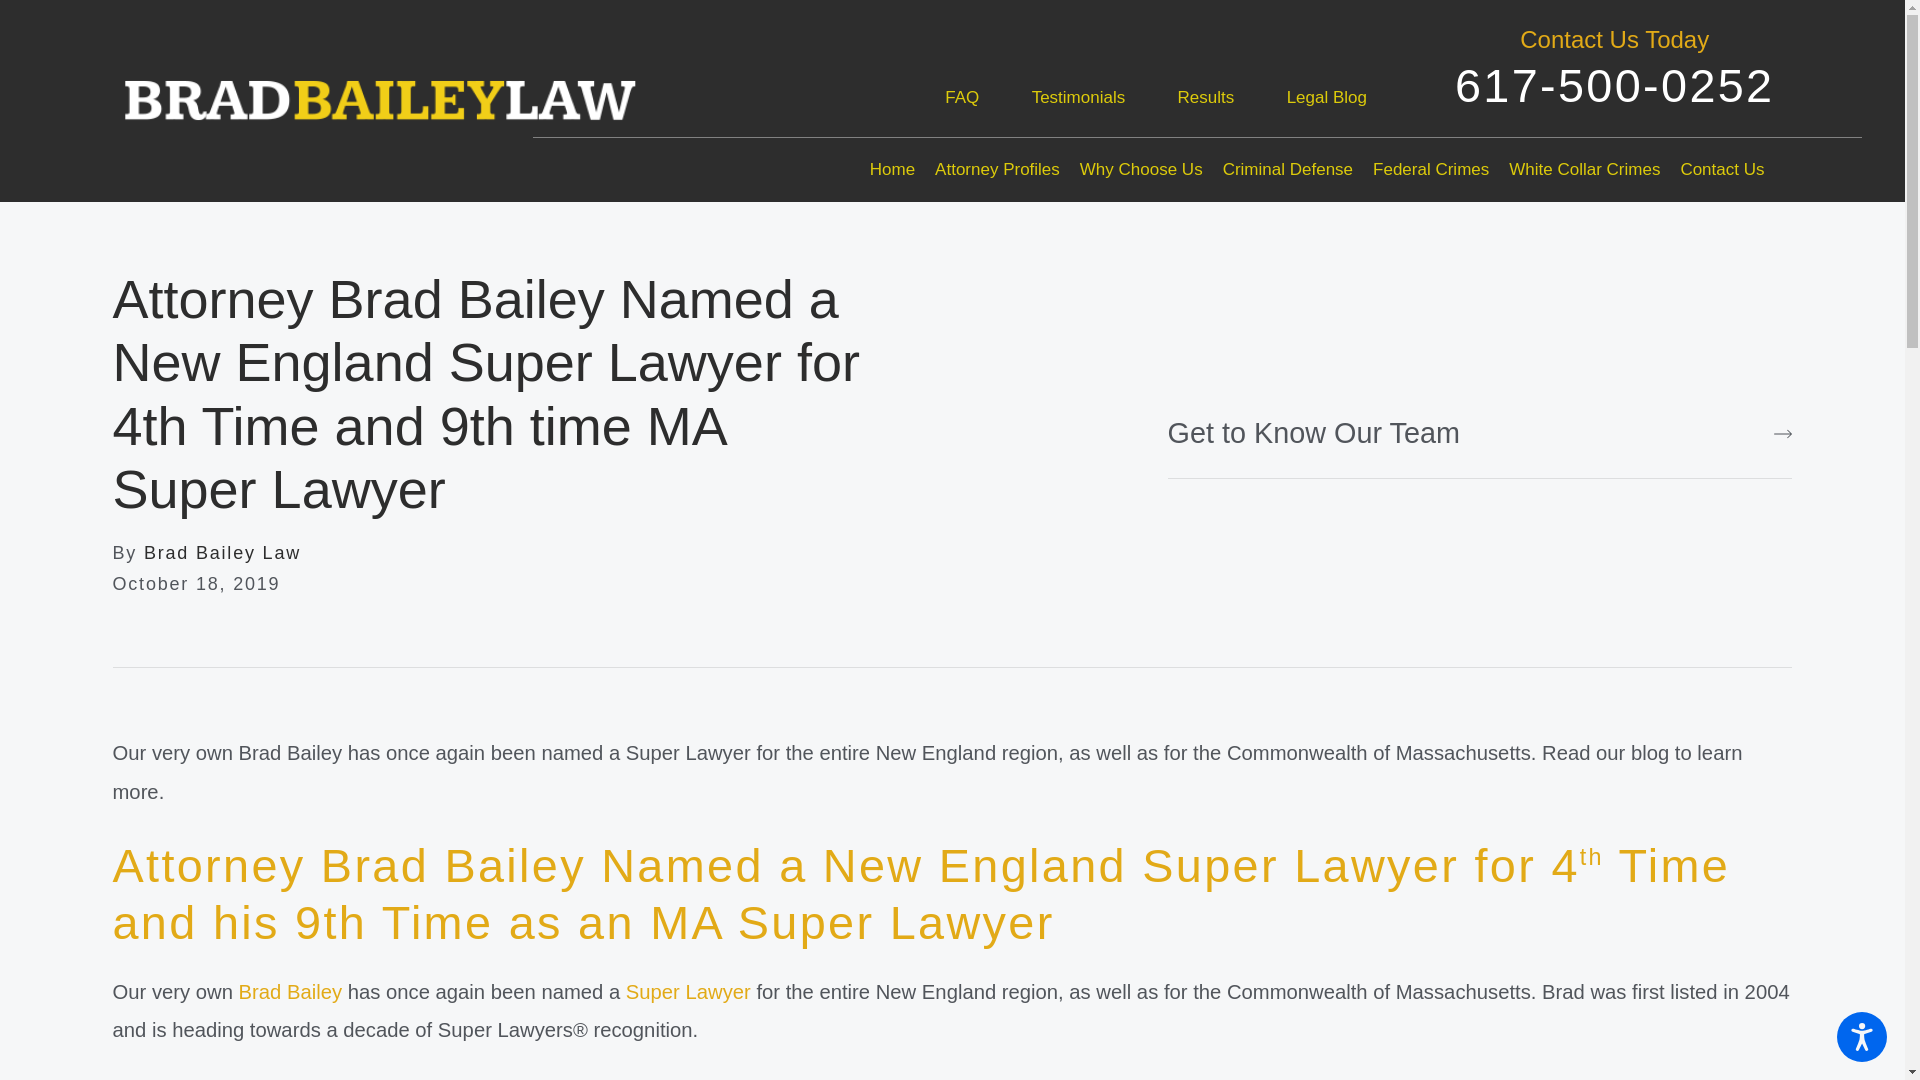 The height and width of the screenshot is (1080, 1920). Describe the element at coordinates (1141, 170) in the screenshot. I see `Why Choose Us` at that location.